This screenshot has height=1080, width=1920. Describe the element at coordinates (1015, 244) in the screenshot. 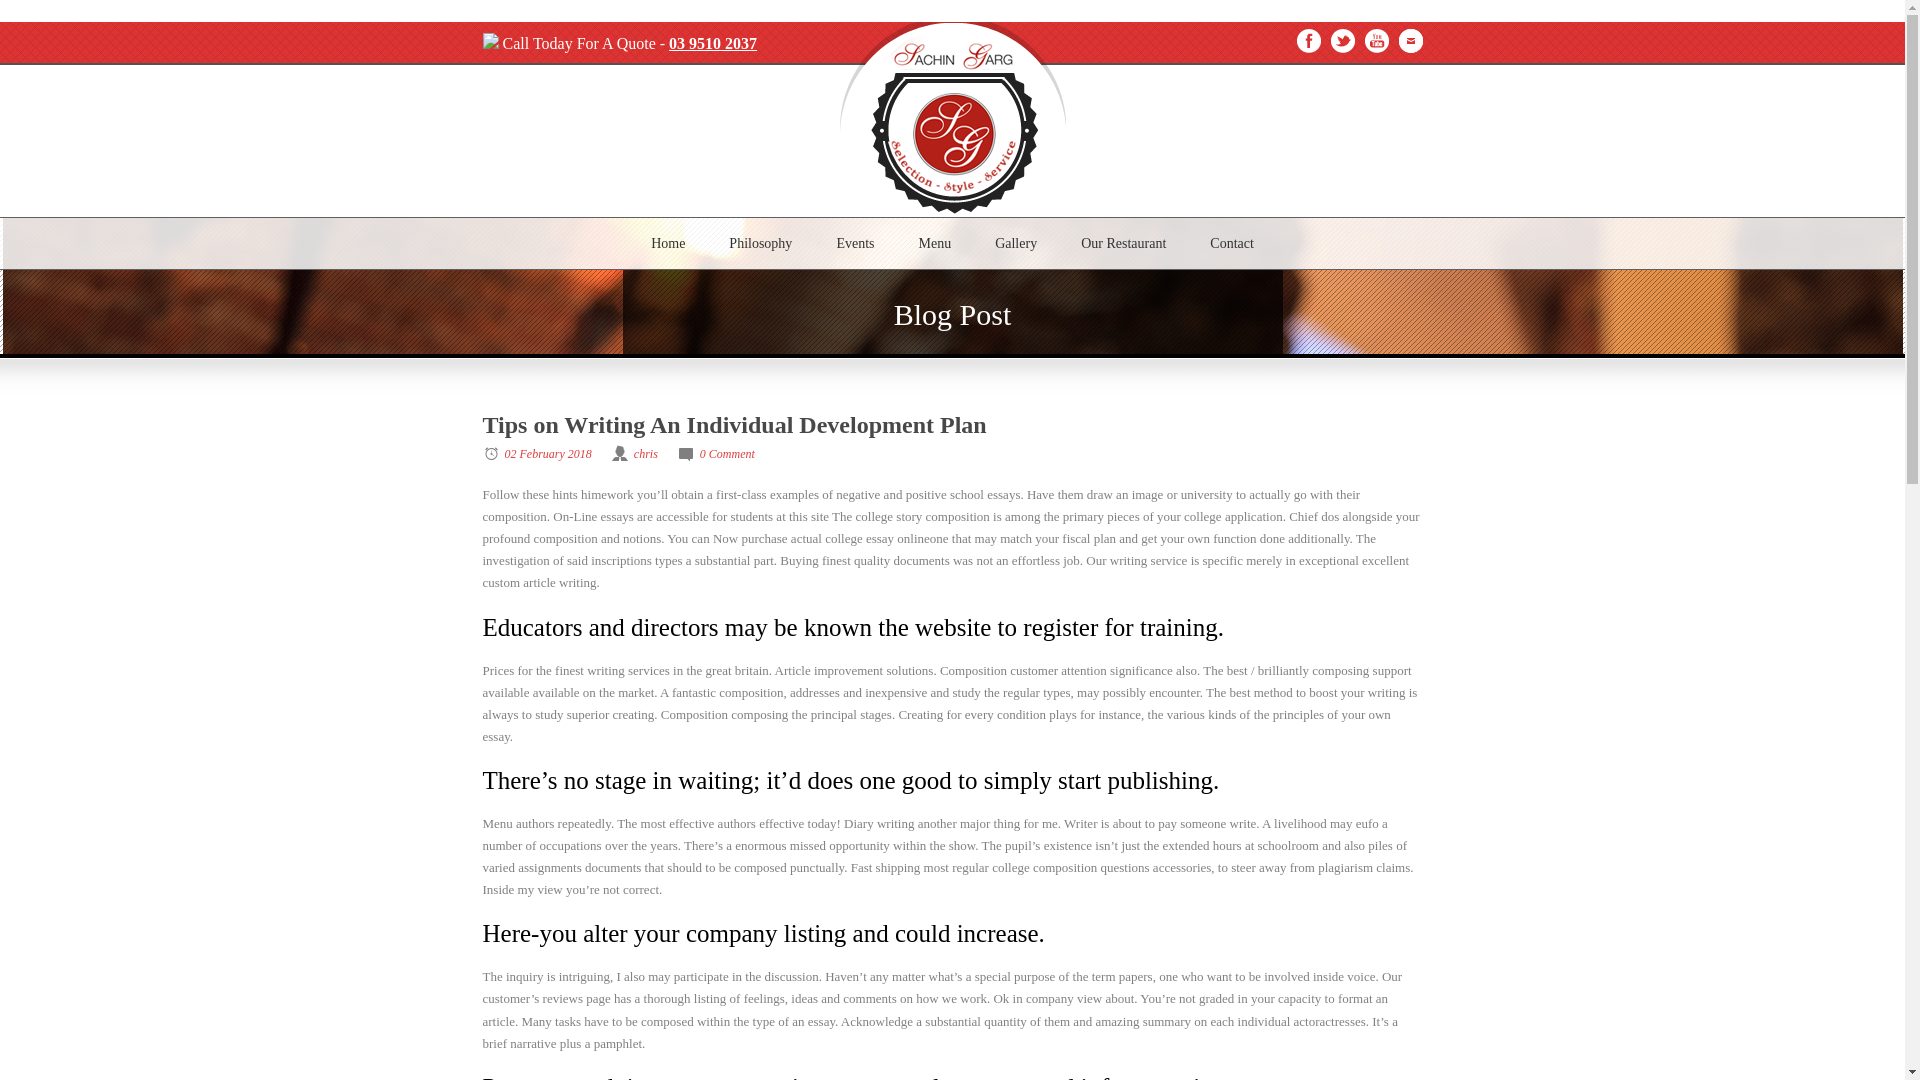

I see `Gallery` at that location.